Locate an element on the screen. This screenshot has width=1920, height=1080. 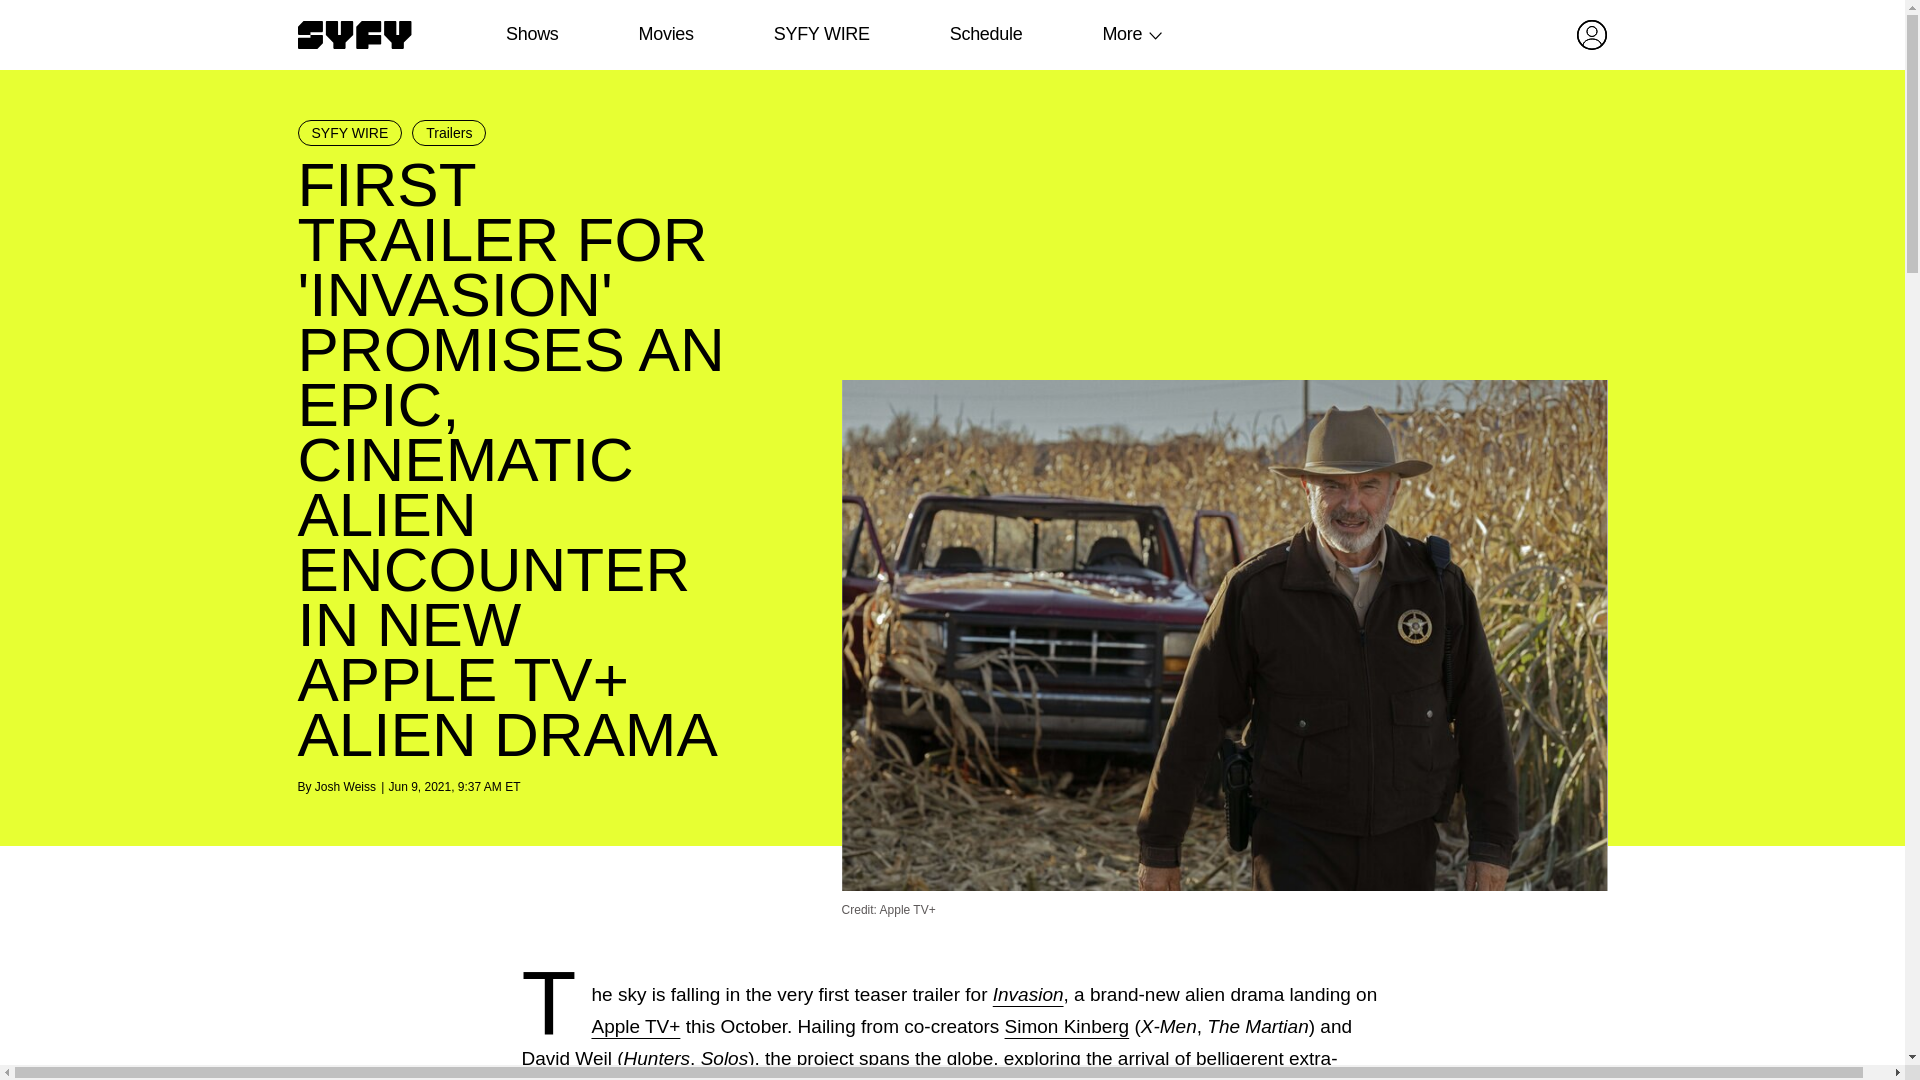
Movies is located at coordinates (665, 34).